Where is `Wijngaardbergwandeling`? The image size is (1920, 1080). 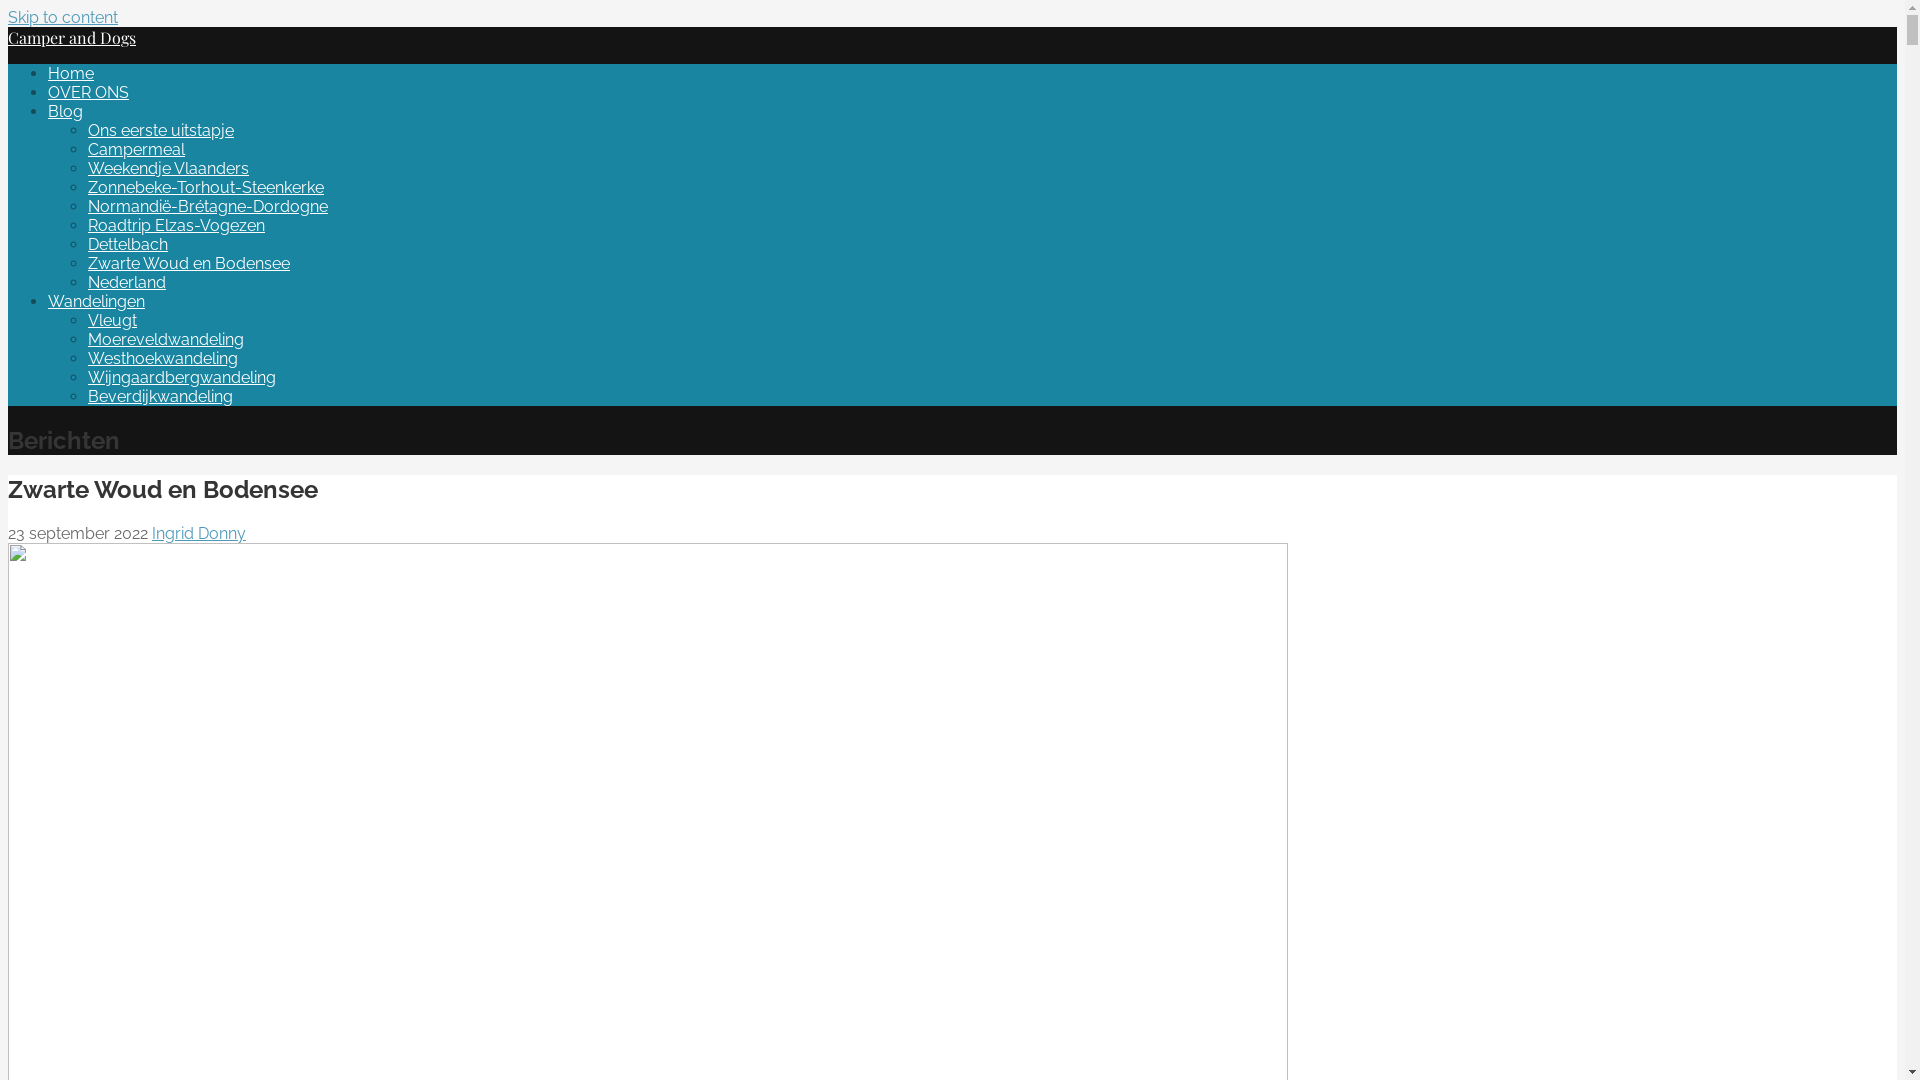 Wijngaardbergwandeling is located at coordinates (182, 378).